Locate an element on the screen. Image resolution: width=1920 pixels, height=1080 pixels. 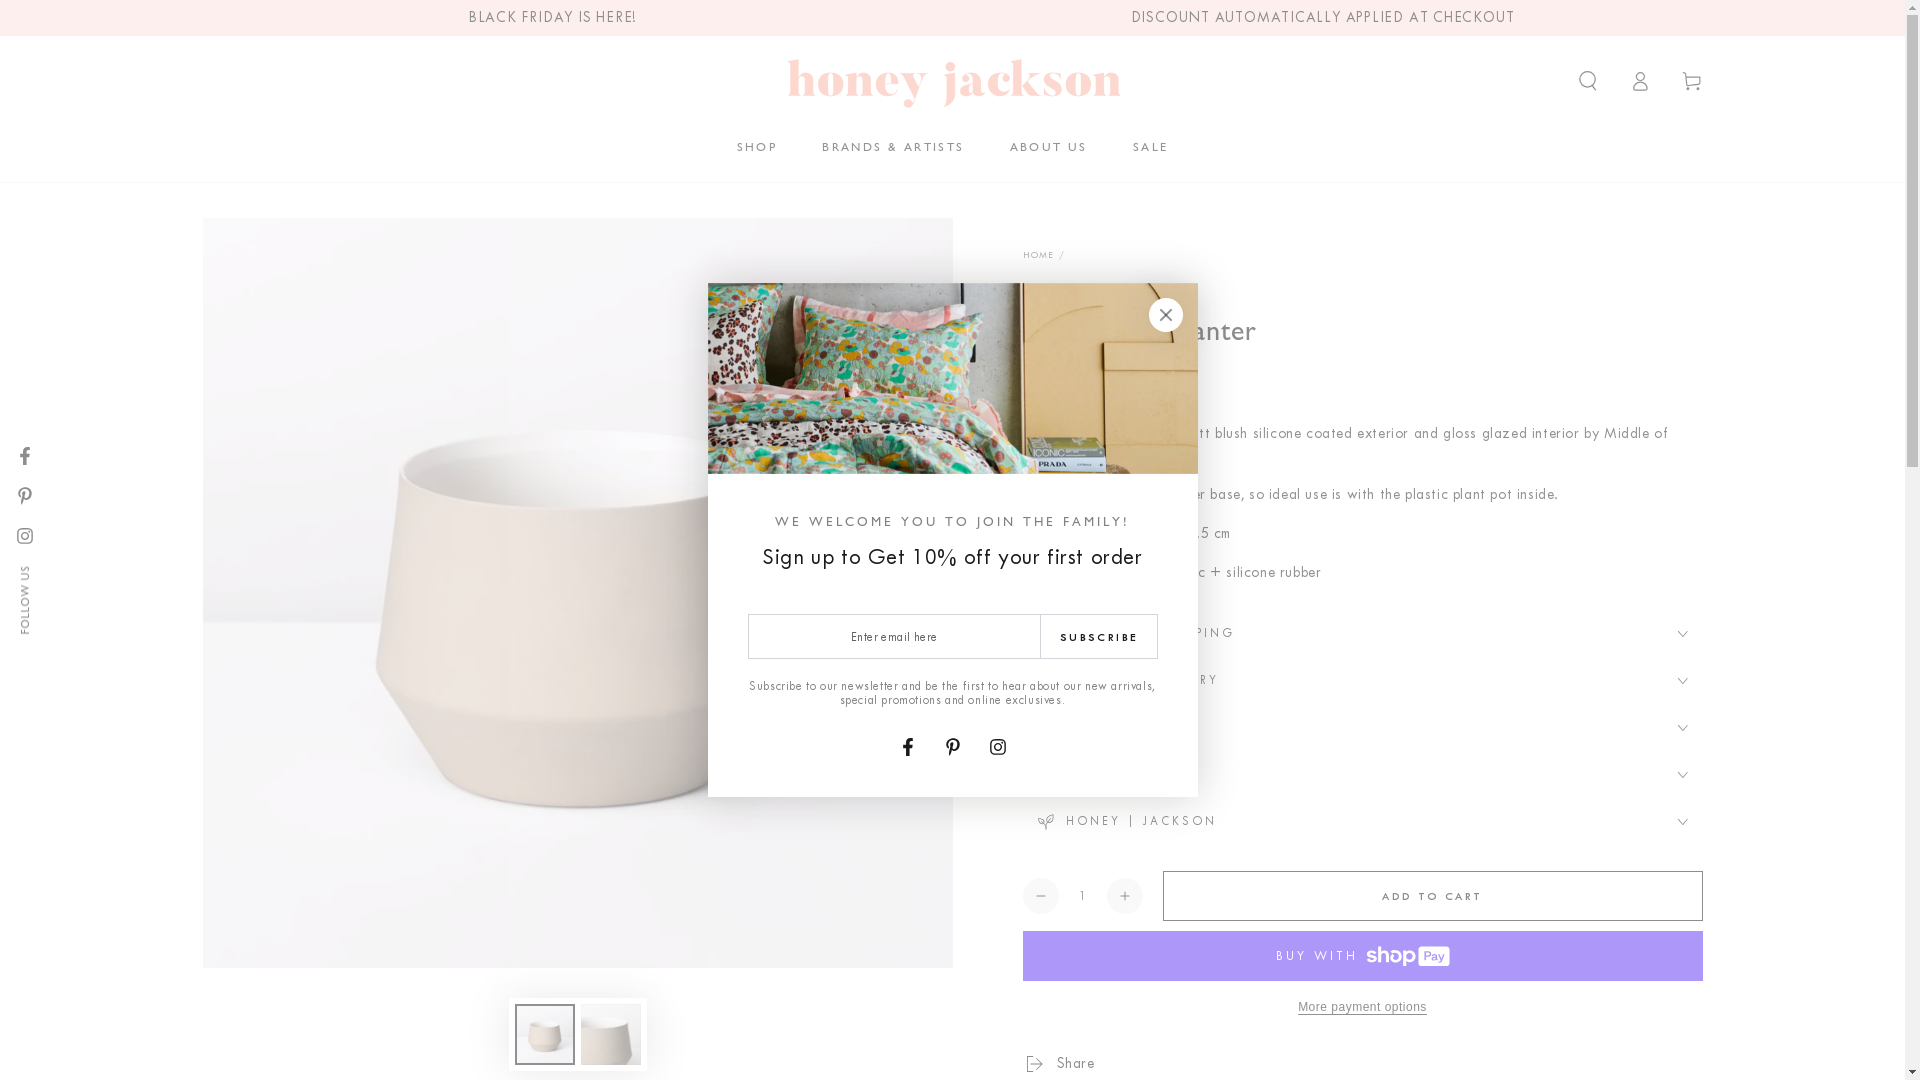
Facebook is located at coordinates (908, 747).